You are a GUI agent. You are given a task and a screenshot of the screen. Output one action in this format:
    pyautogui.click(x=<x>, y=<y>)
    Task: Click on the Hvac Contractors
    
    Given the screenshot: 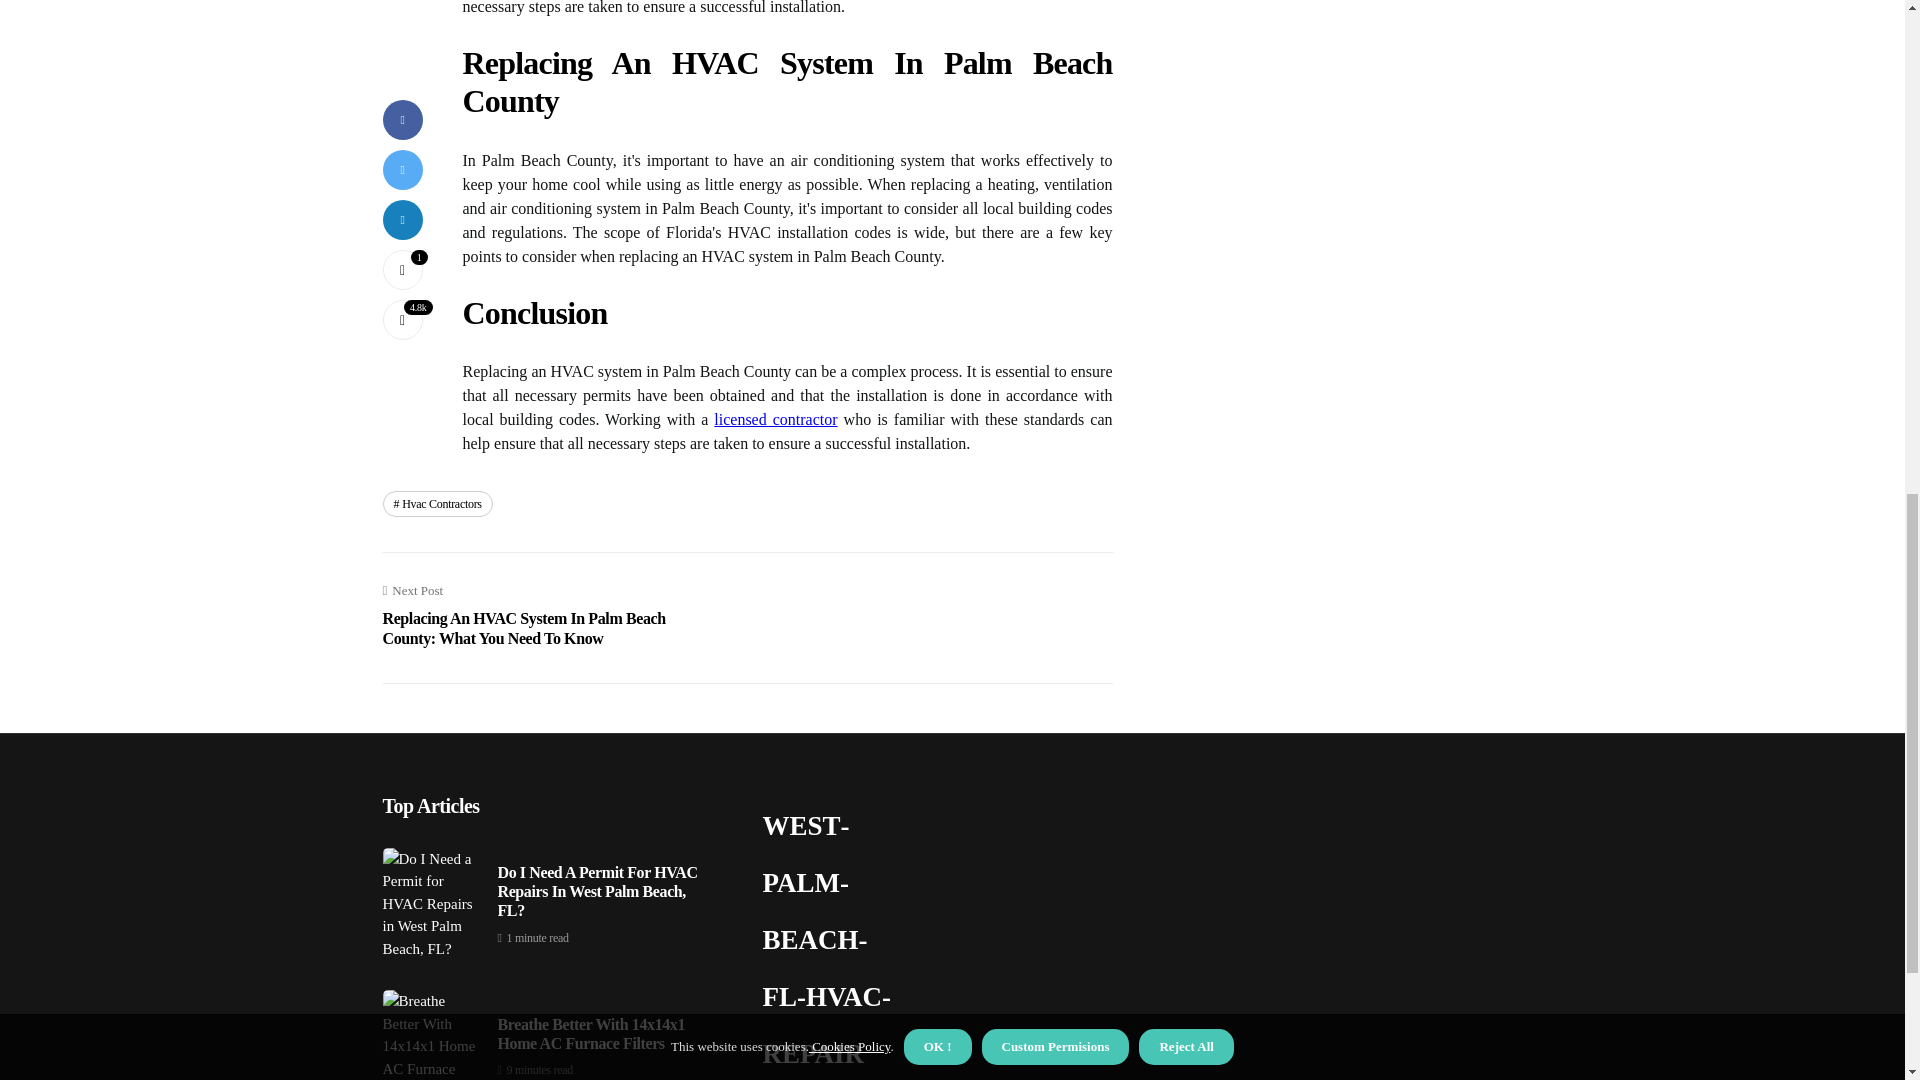 What is the action you would take?
    pyautogui.click(x=436, y=504)
    